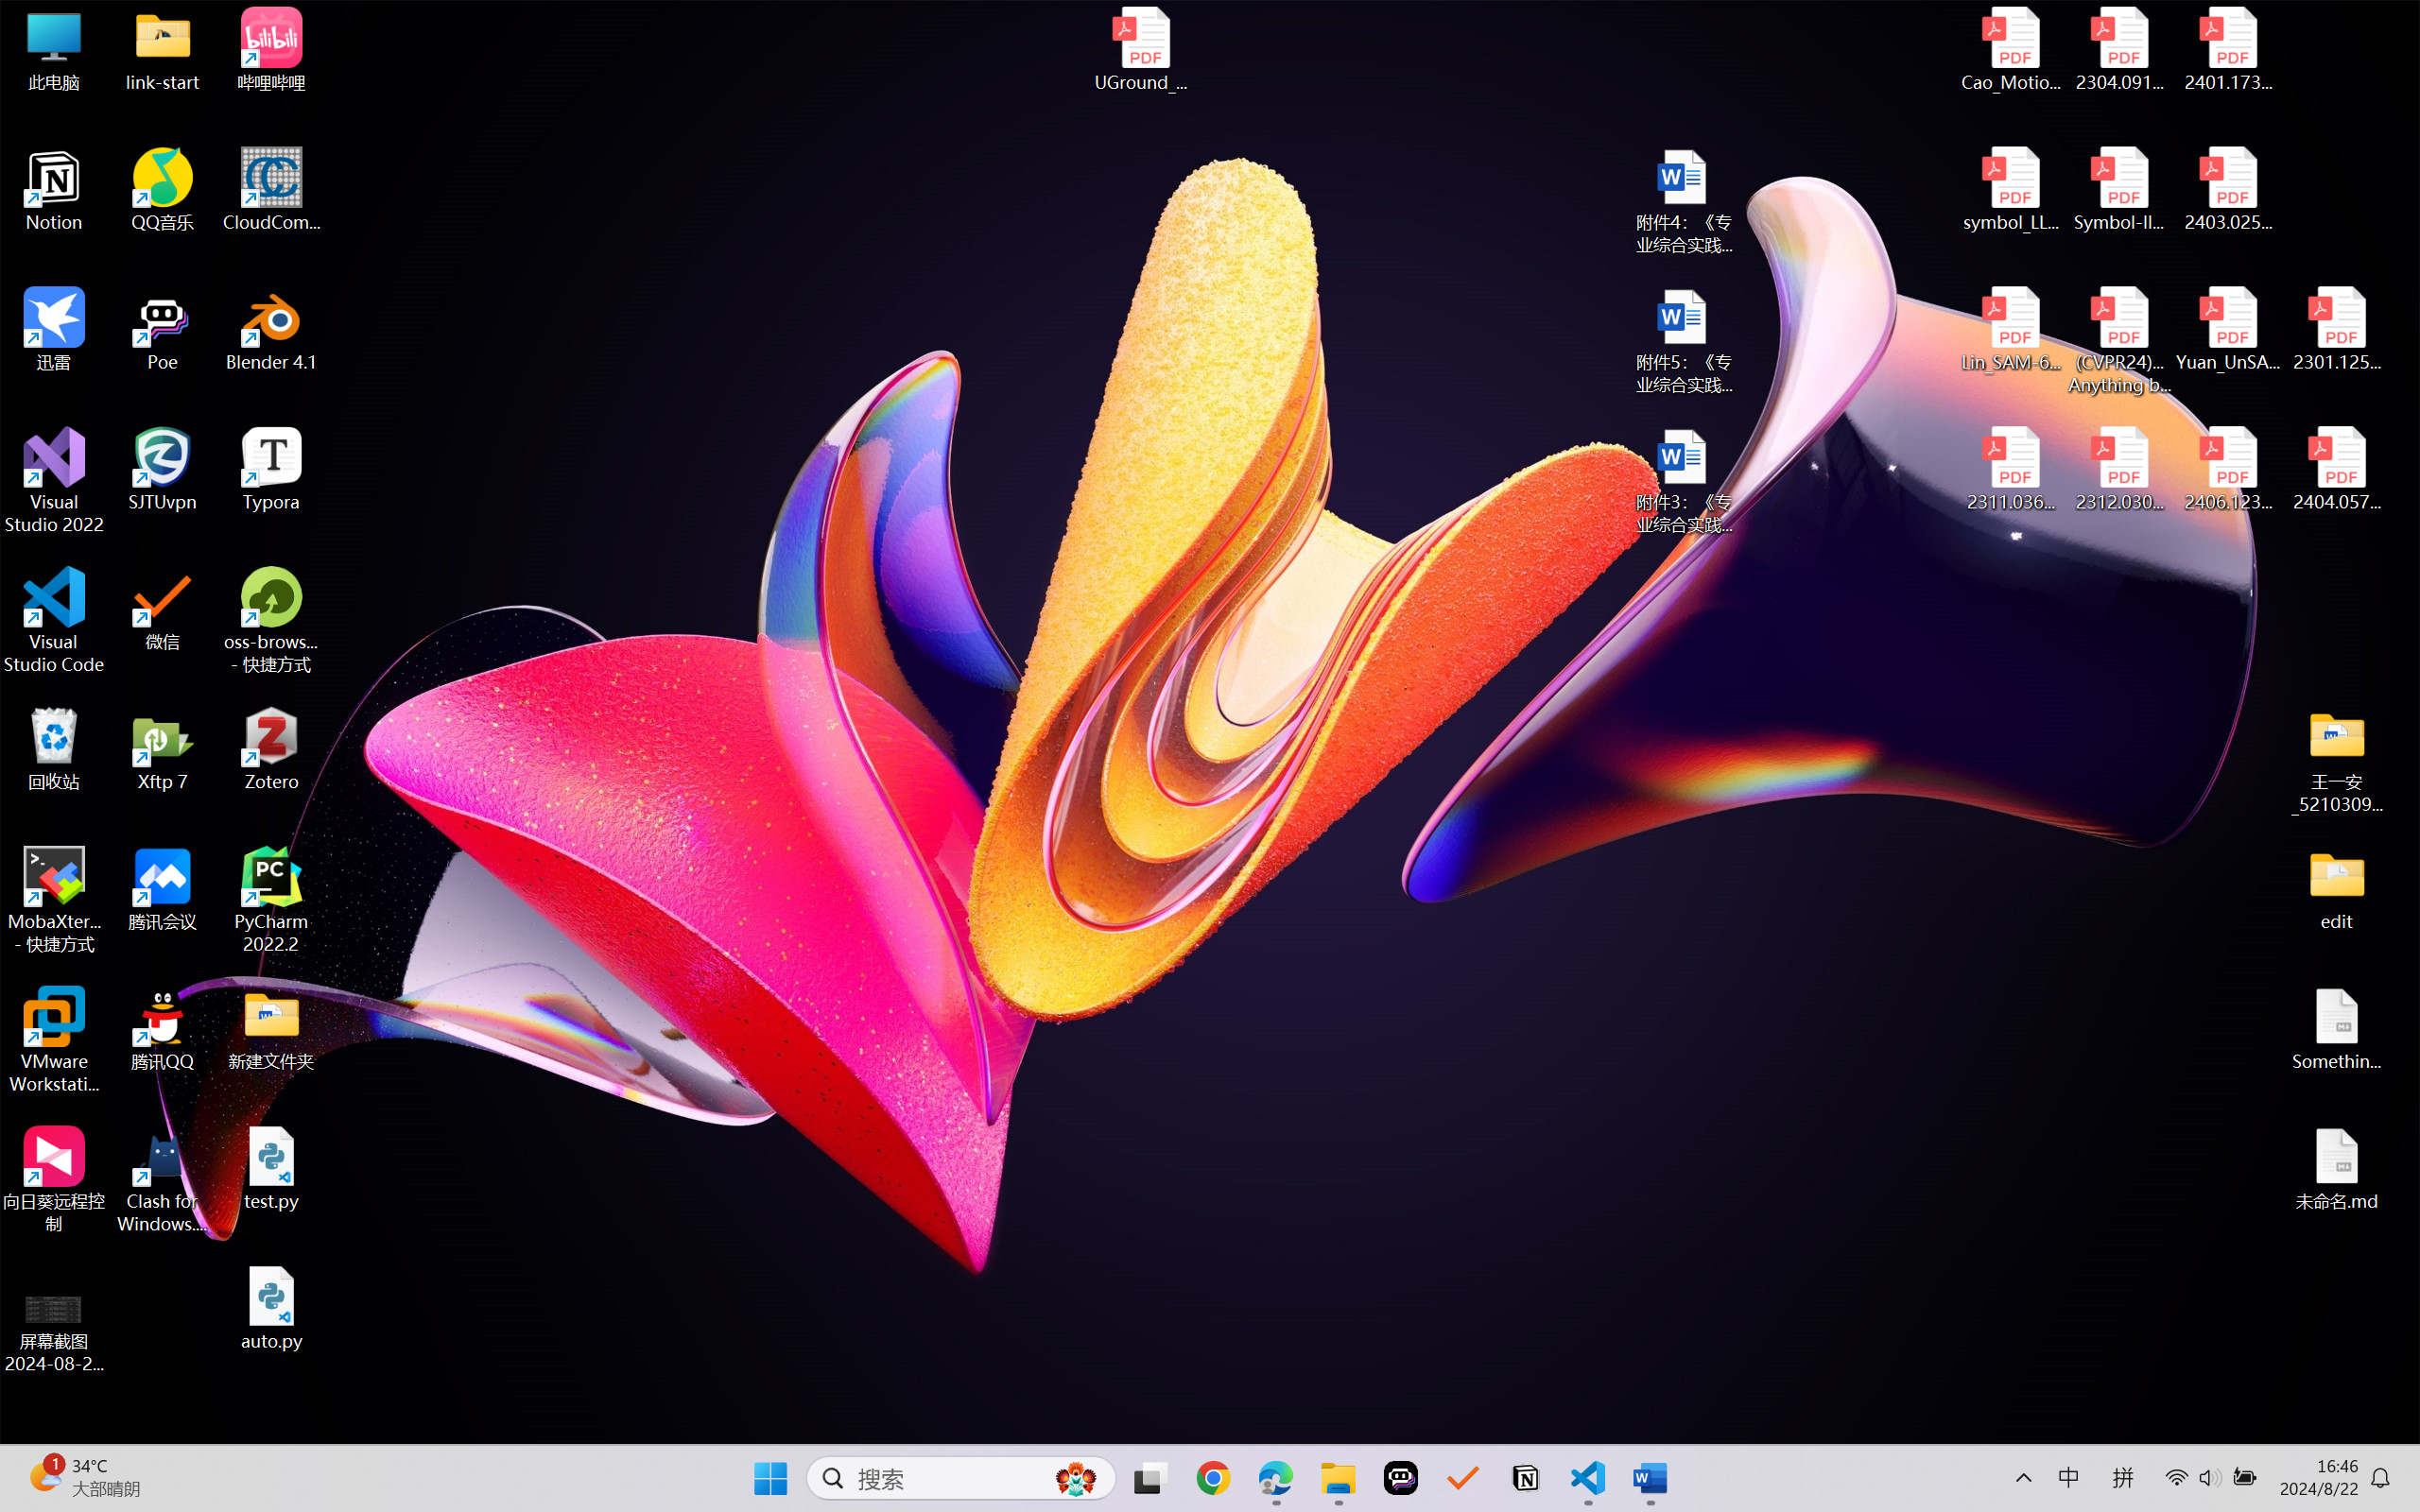 Image resolution: width=2420 pixels, height=1512 pixels. What do you see at coordinates (272, 470) in the screenshot?
I see `Typora` at bounding box center [272, 470].